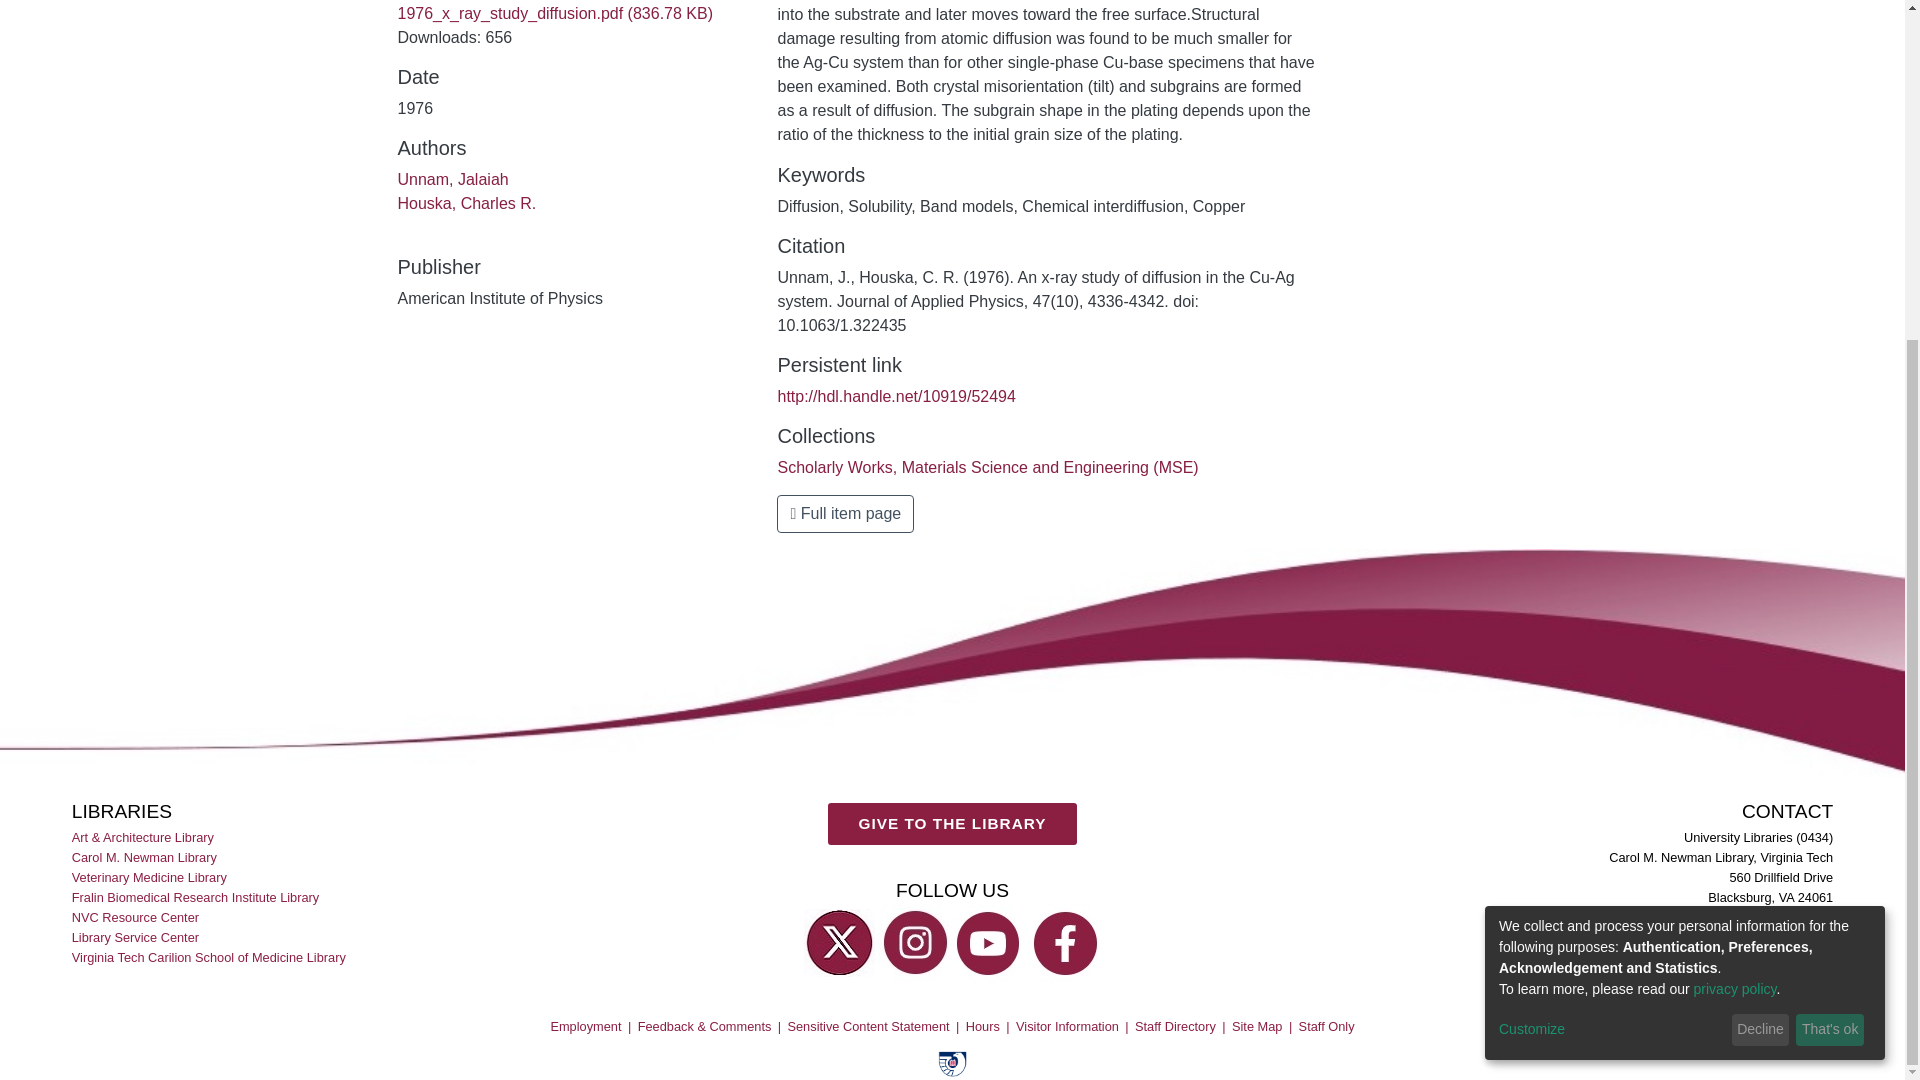 The height and width of the screenshot is (1080, 1920). Describe the element at coordinates (467, 203) in the screenshot. I see `Houska, Charles R.` at that location.